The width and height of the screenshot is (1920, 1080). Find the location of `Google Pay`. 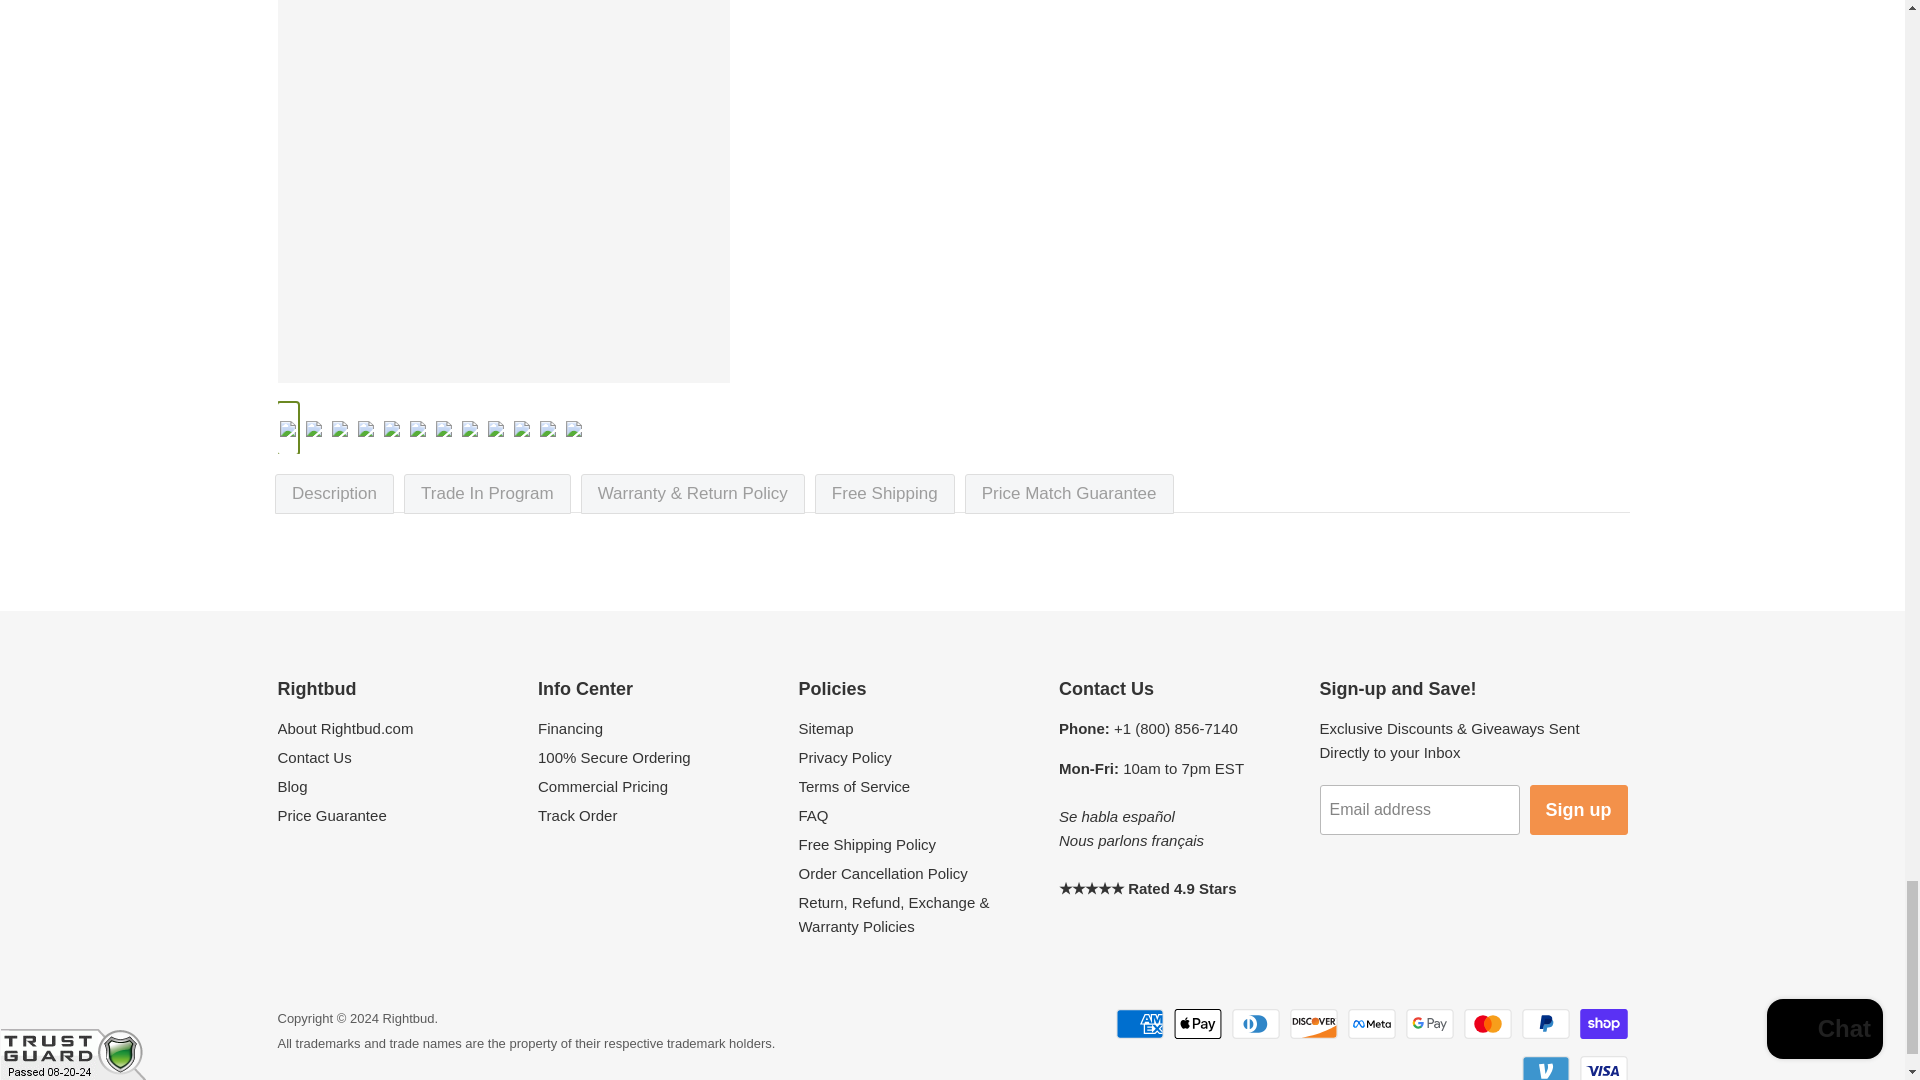

Google Pay is located at coordinates (1429, 1023).